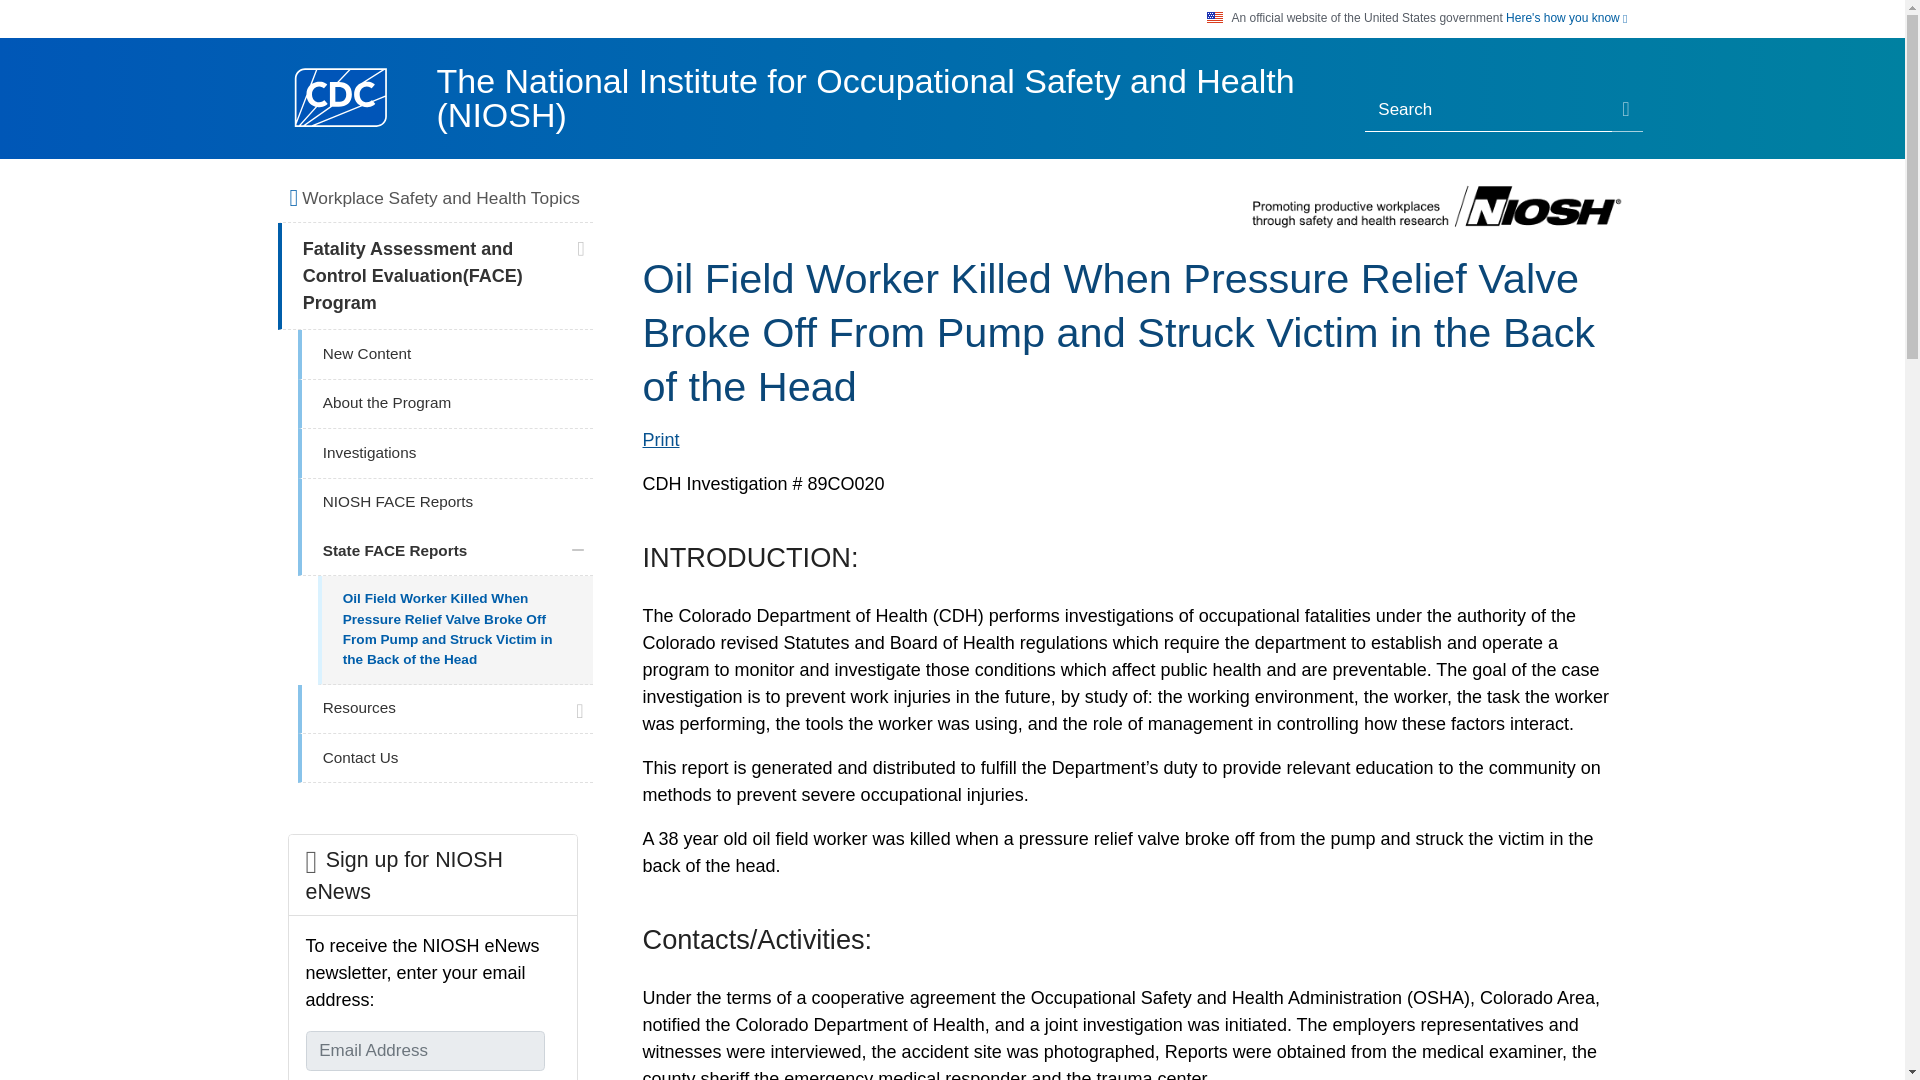  Describe the element at coordinates (578, 550) in the screenshot. I see `collapse` at that location.